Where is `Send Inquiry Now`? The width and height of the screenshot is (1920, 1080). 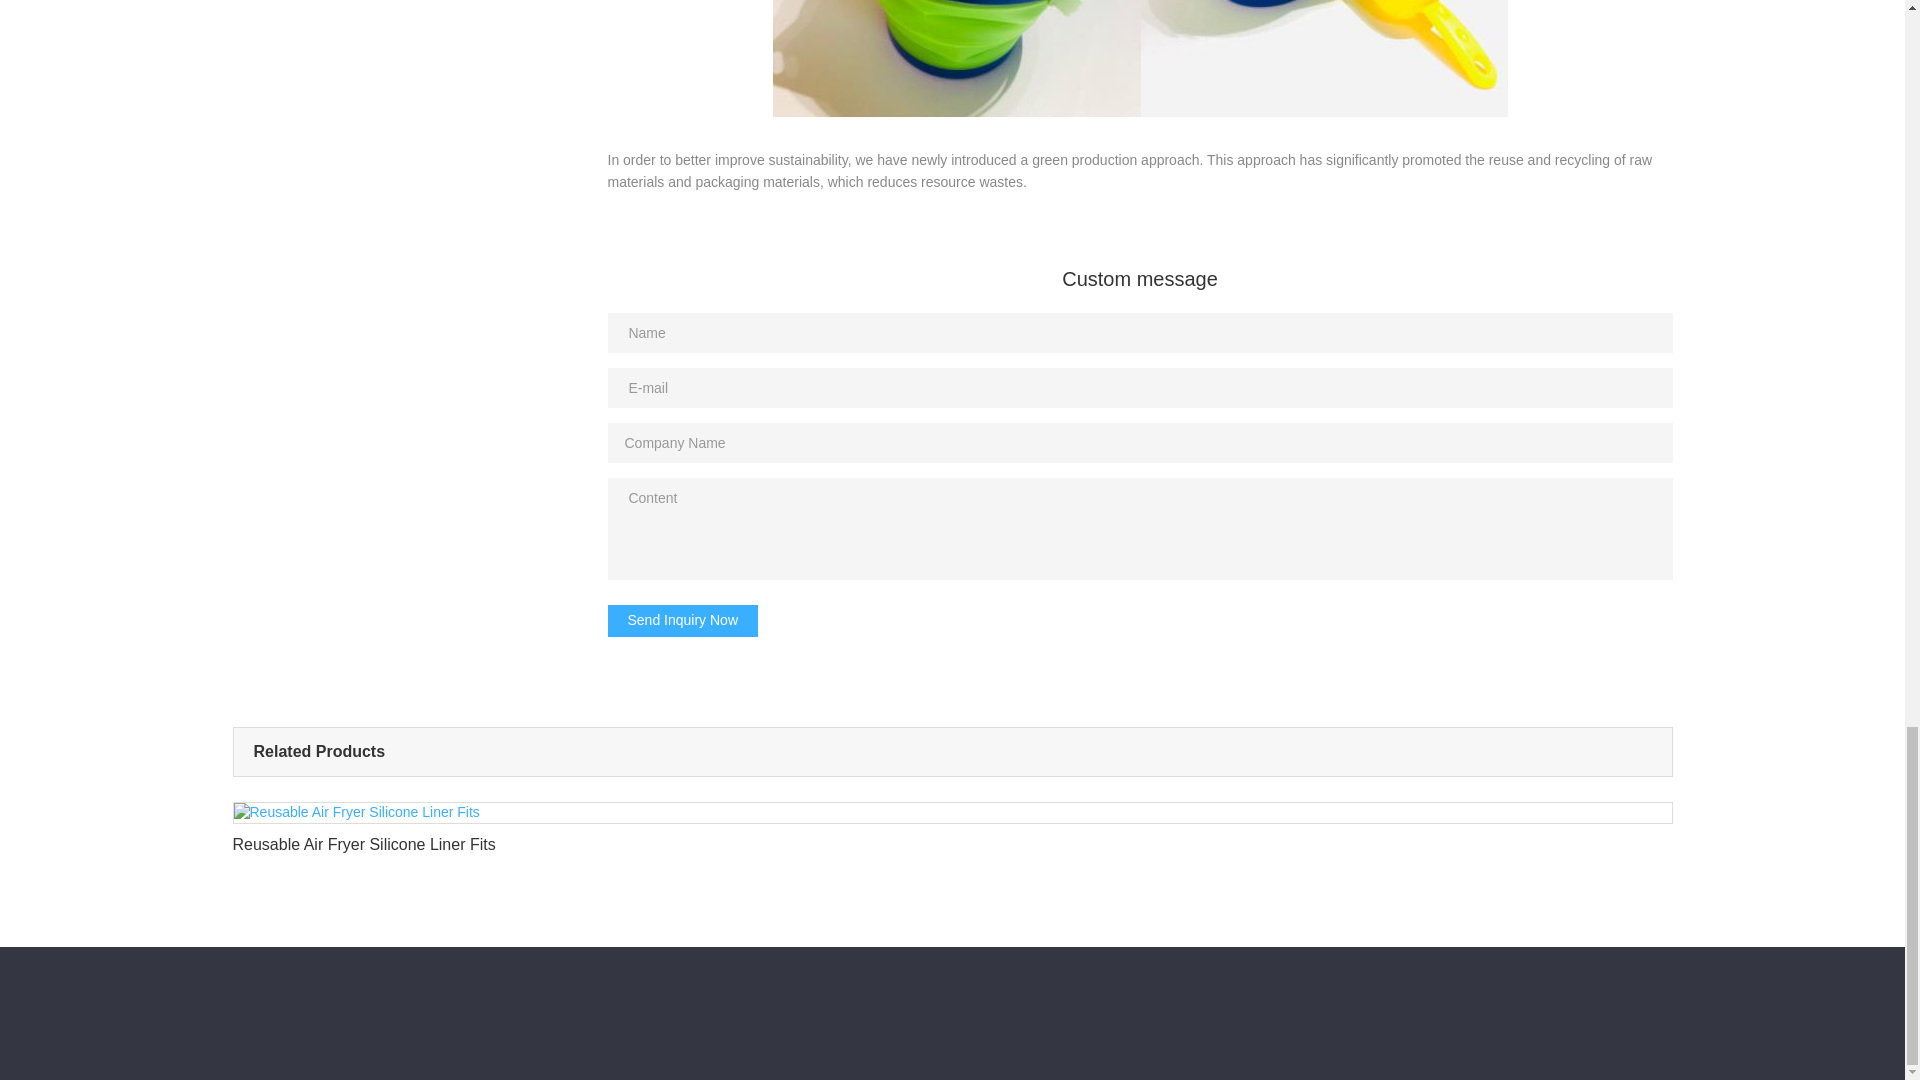 Send Inquiry Now is located at coordinates (683, 620).